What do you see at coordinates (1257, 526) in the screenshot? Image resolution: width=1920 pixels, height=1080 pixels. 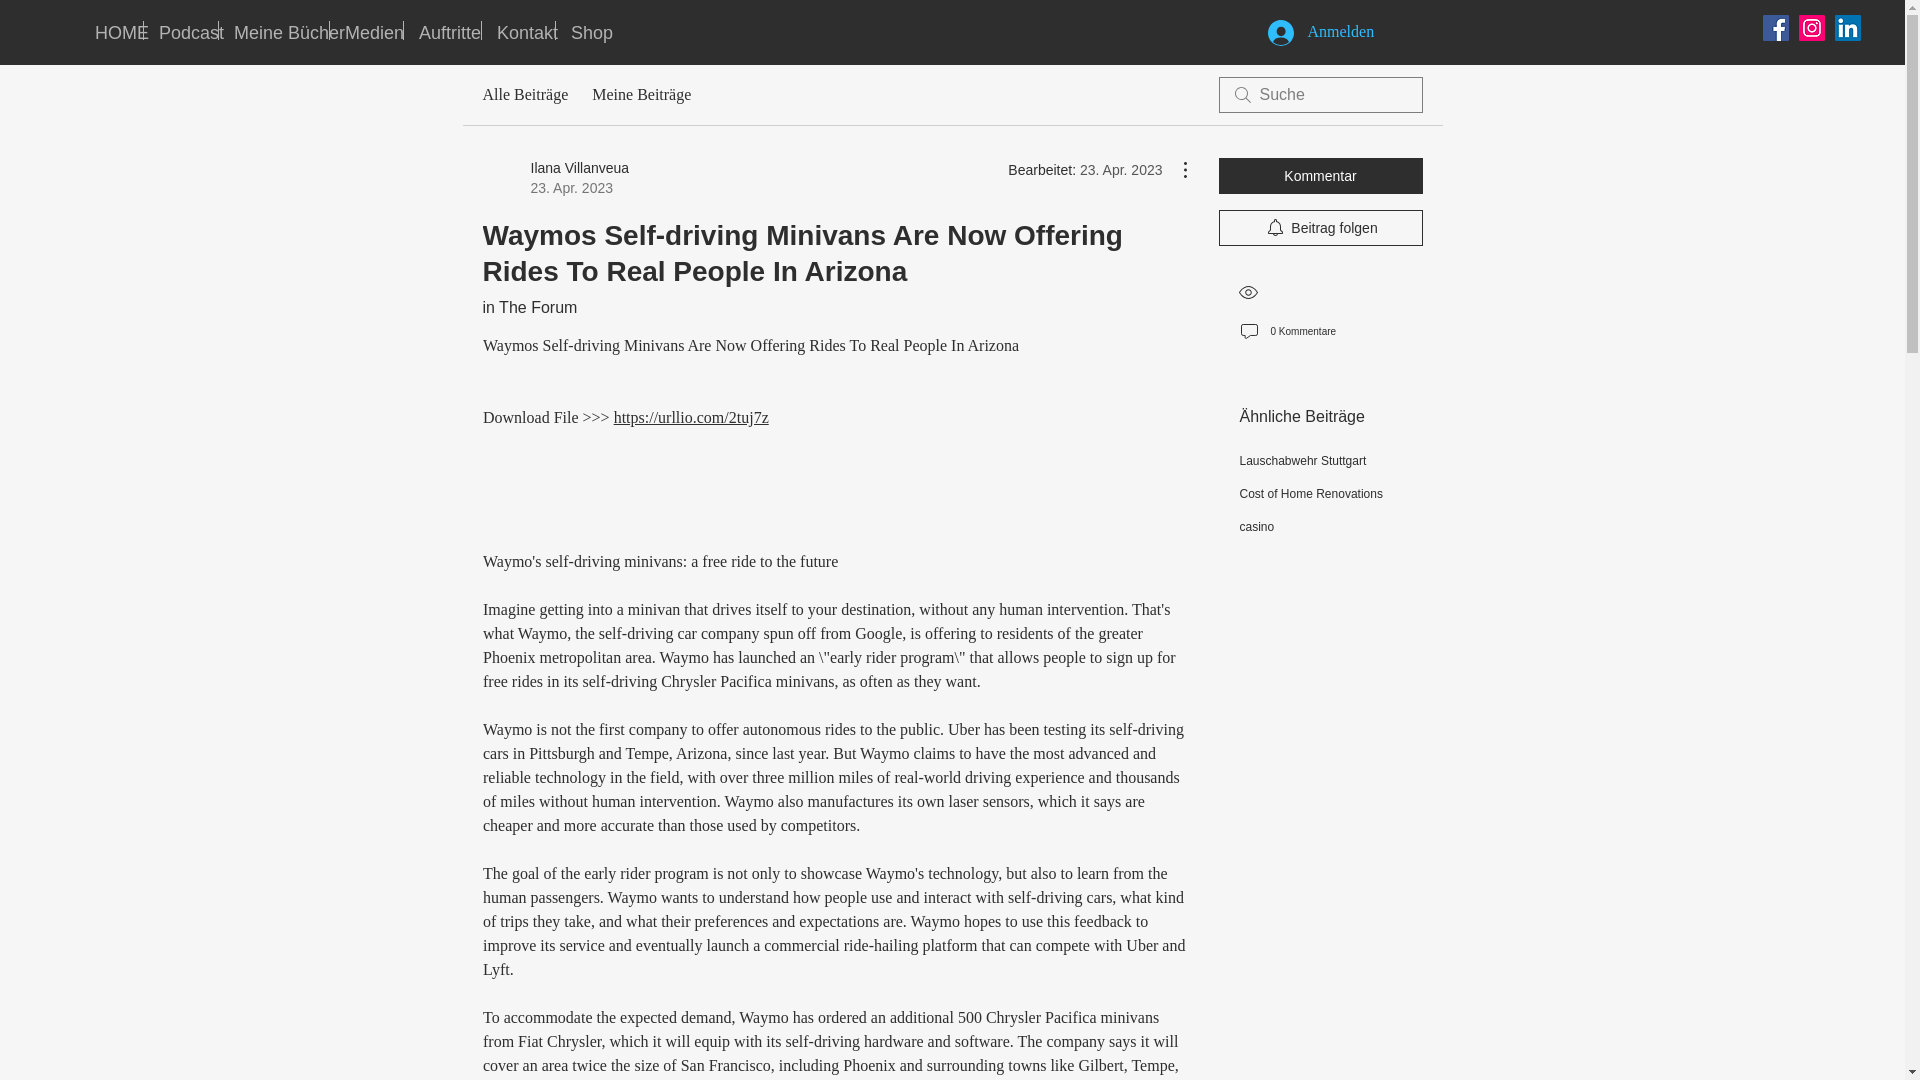 I see `Beitrag folgen` at bounding box center [1257, 526].